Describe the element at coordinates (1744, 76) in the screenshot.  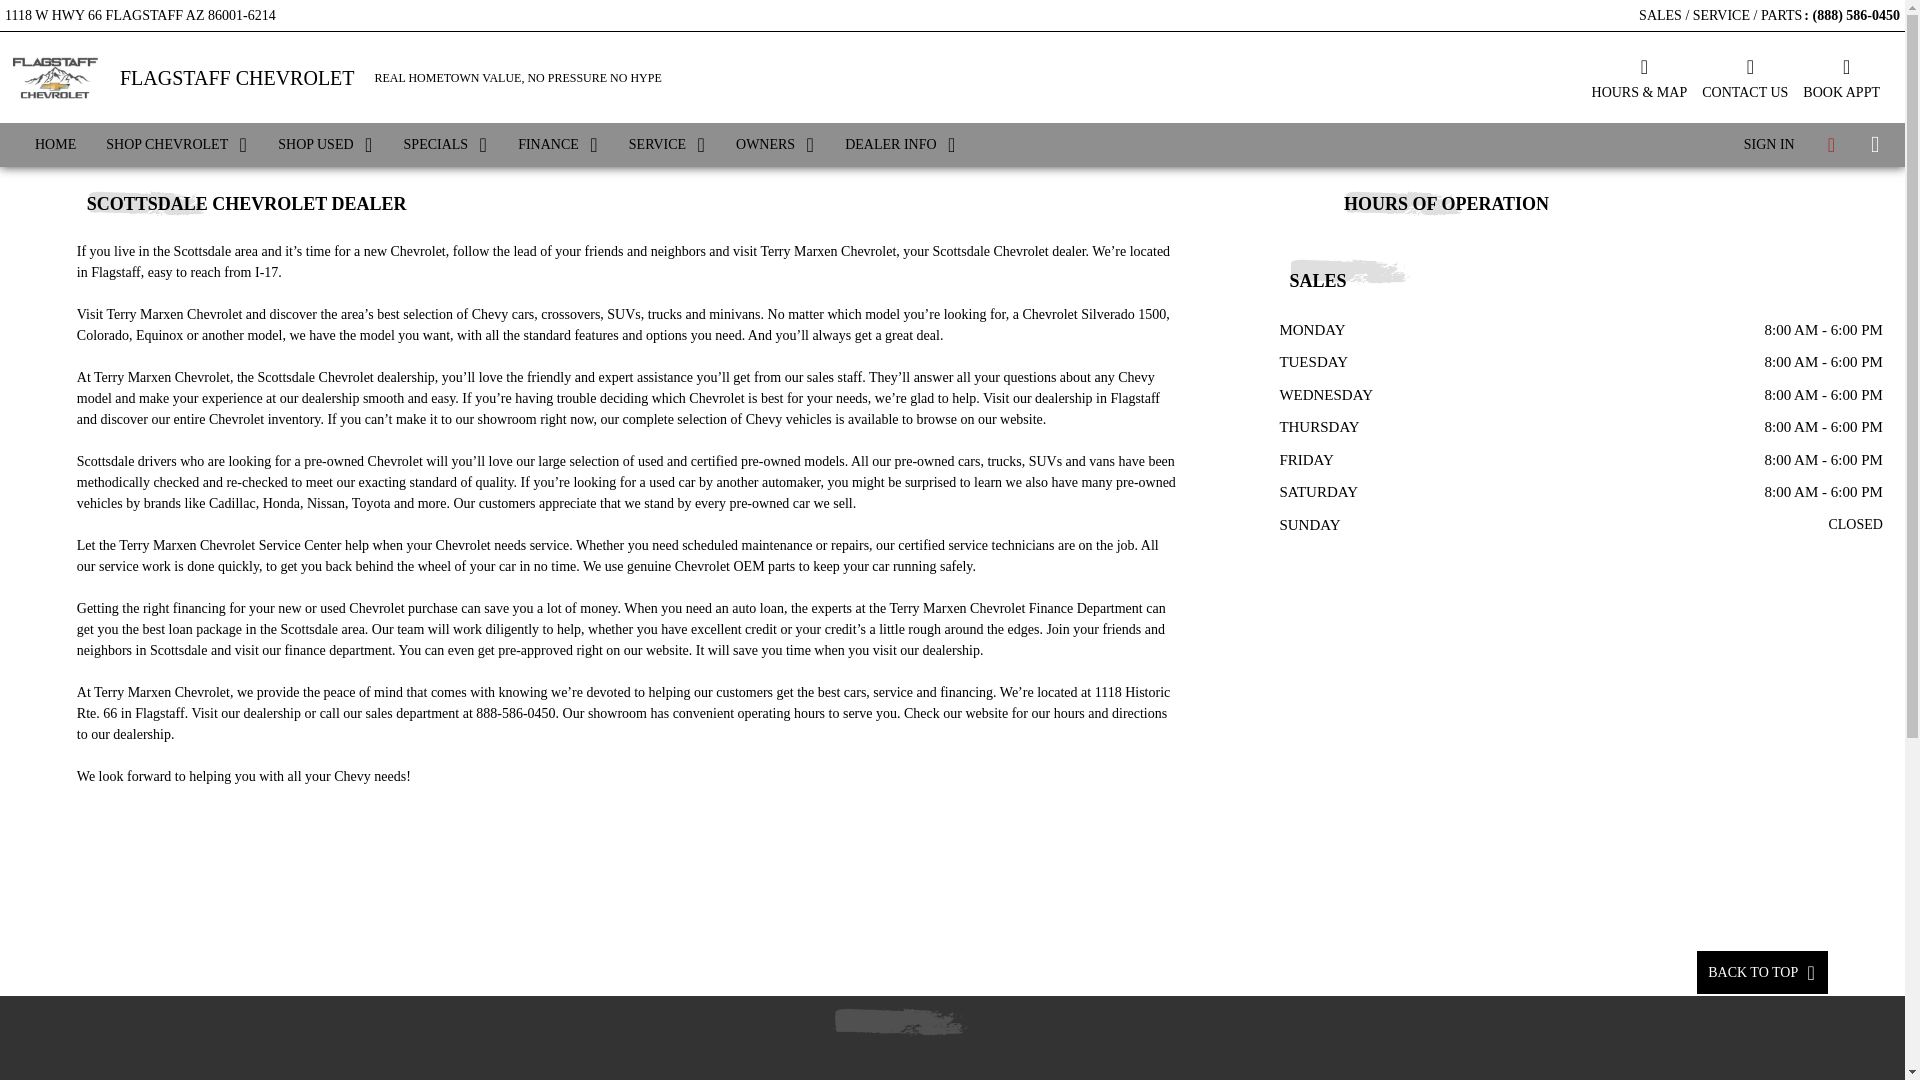
I see `CONTACT US` at that location.